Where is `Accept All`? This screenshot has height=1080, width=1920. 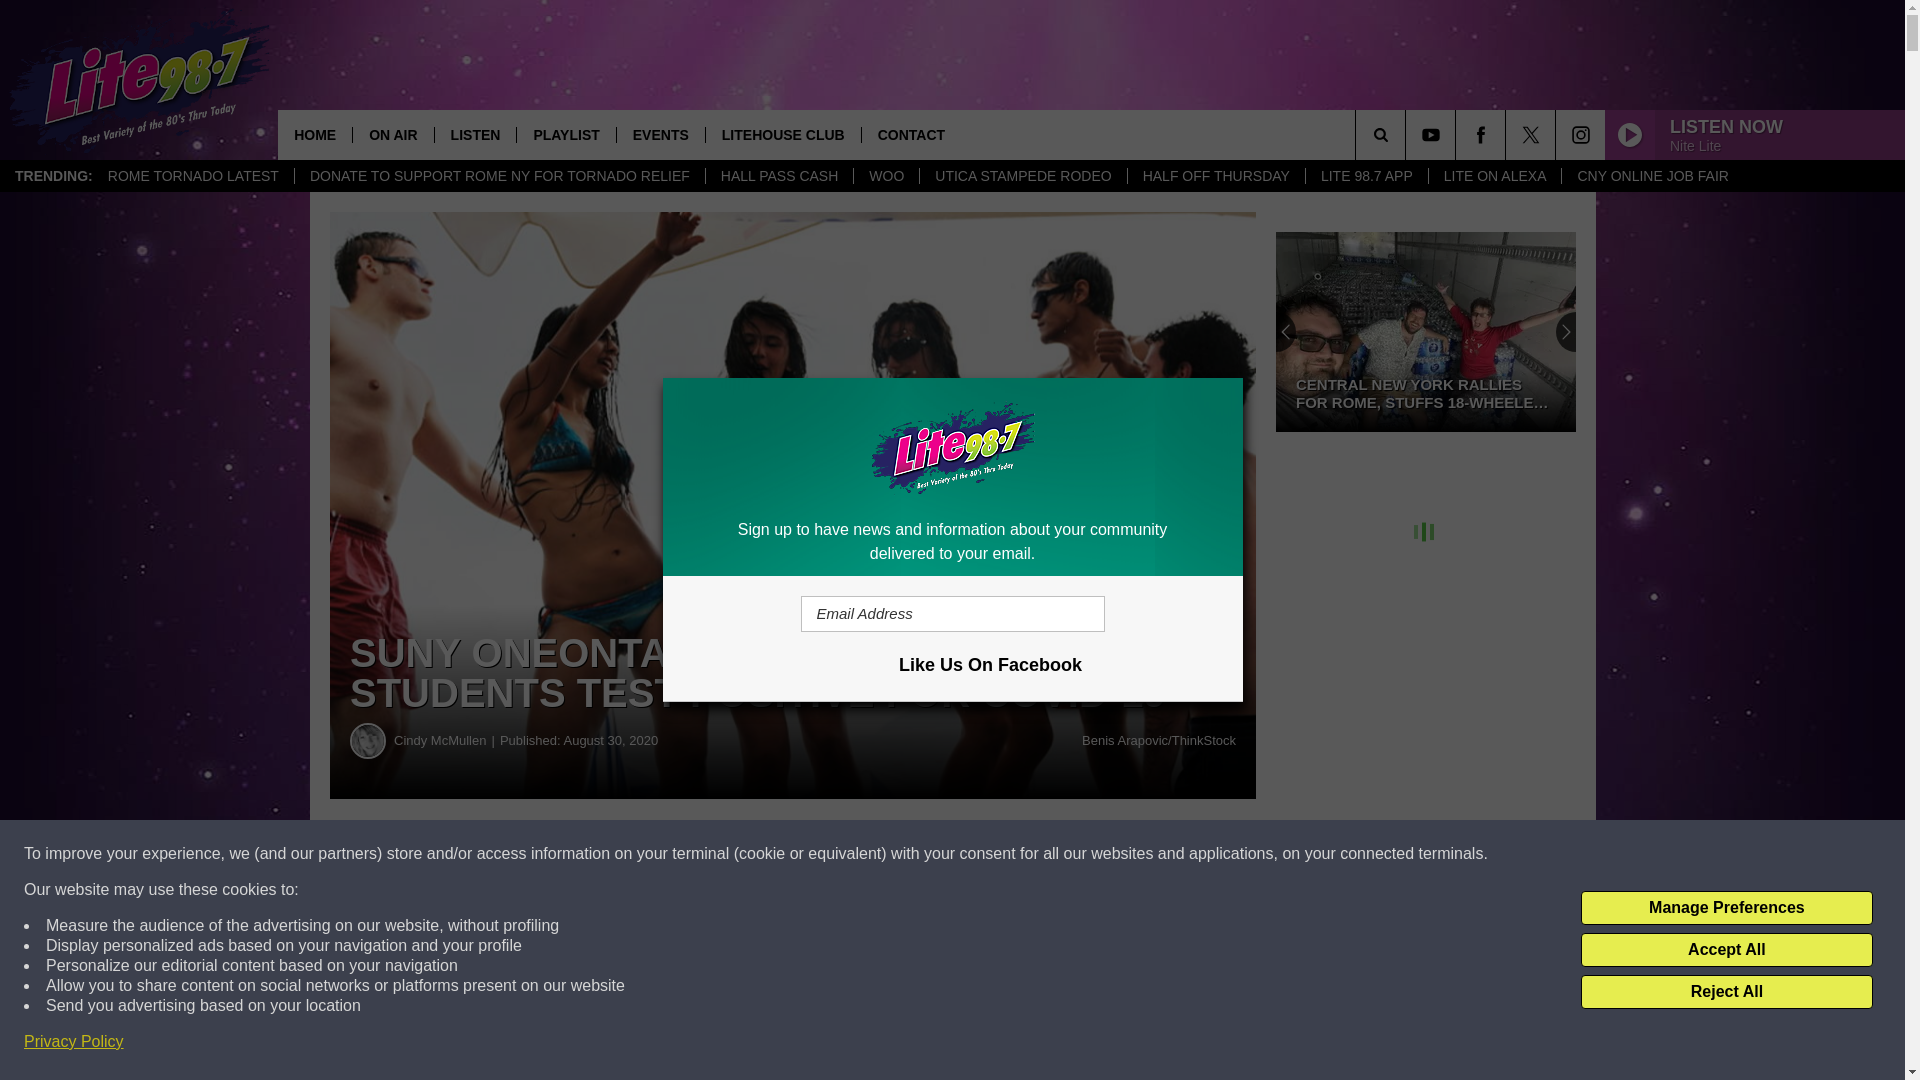 Accept All is located at coordinates (1726, 950).